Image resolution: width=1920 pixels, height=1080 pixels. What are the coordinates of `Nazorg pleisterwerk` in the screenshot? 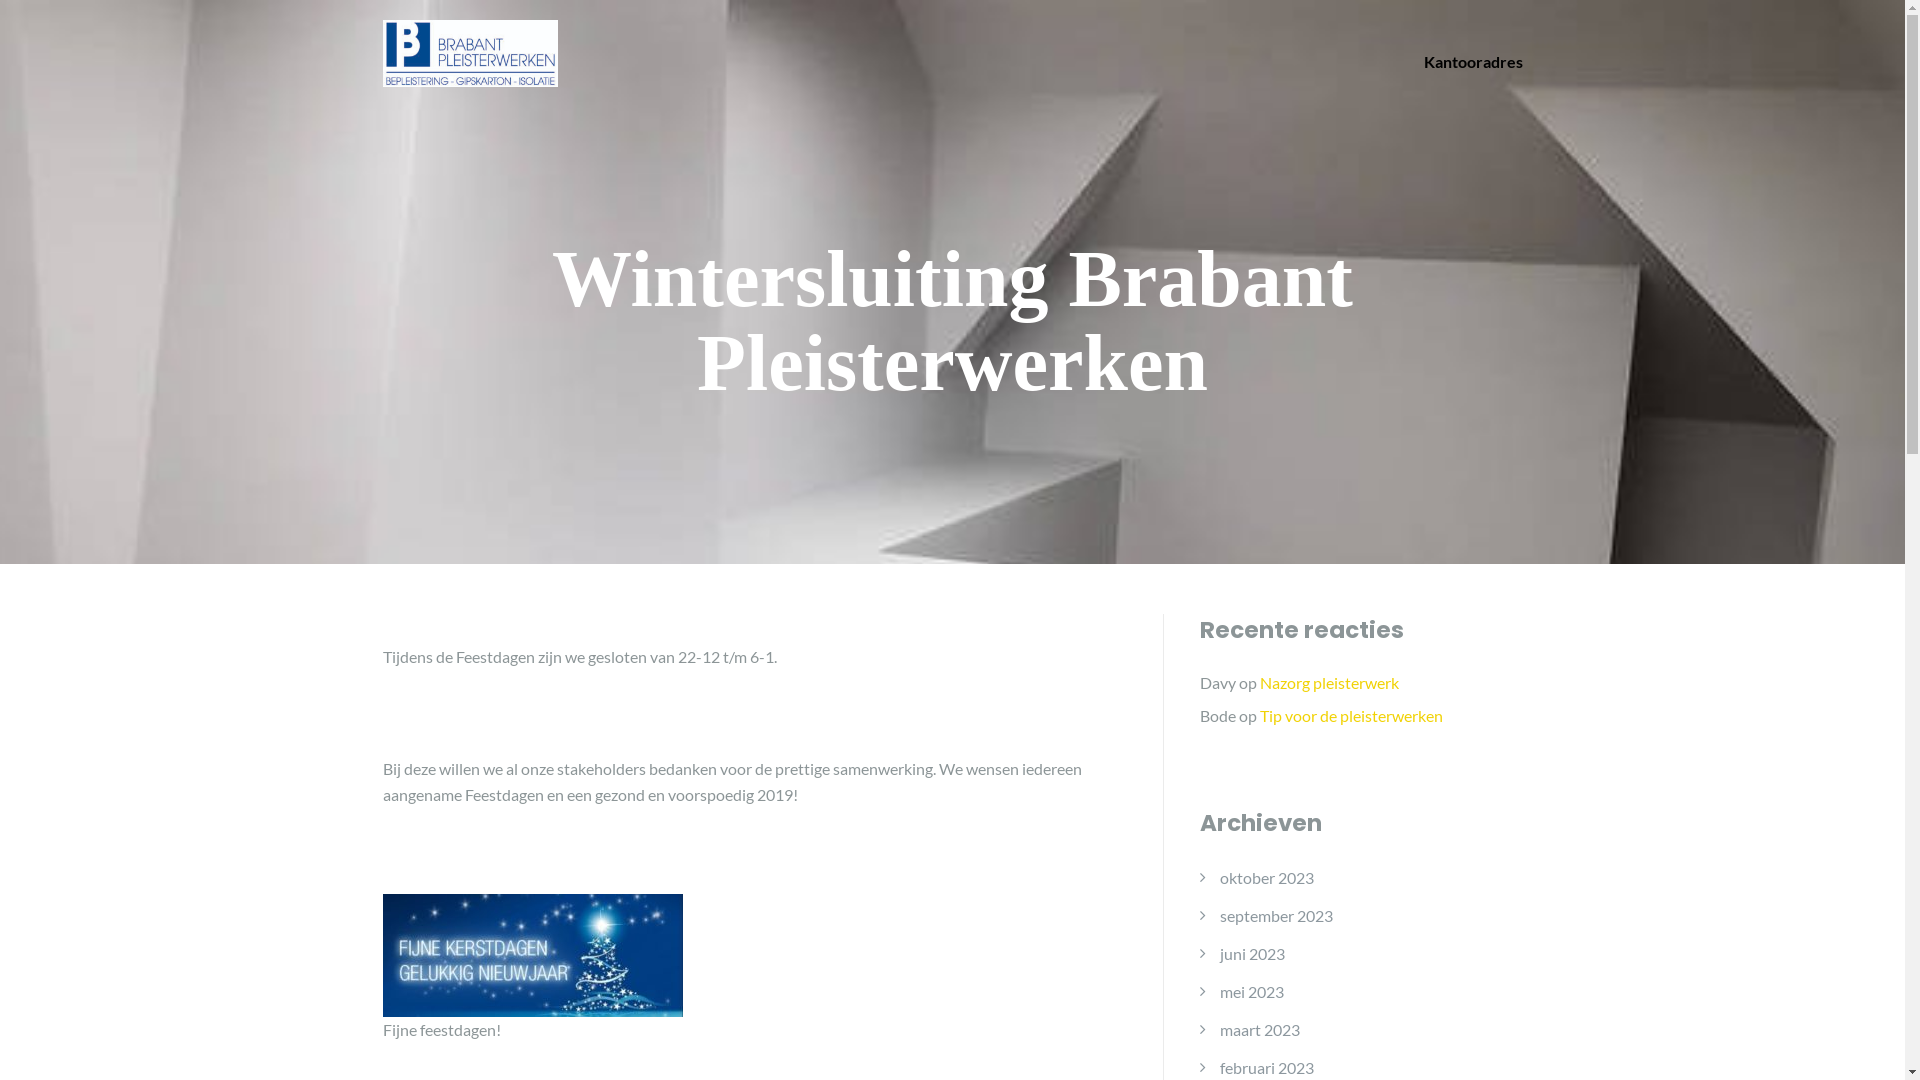 It's located at (1330, 682).